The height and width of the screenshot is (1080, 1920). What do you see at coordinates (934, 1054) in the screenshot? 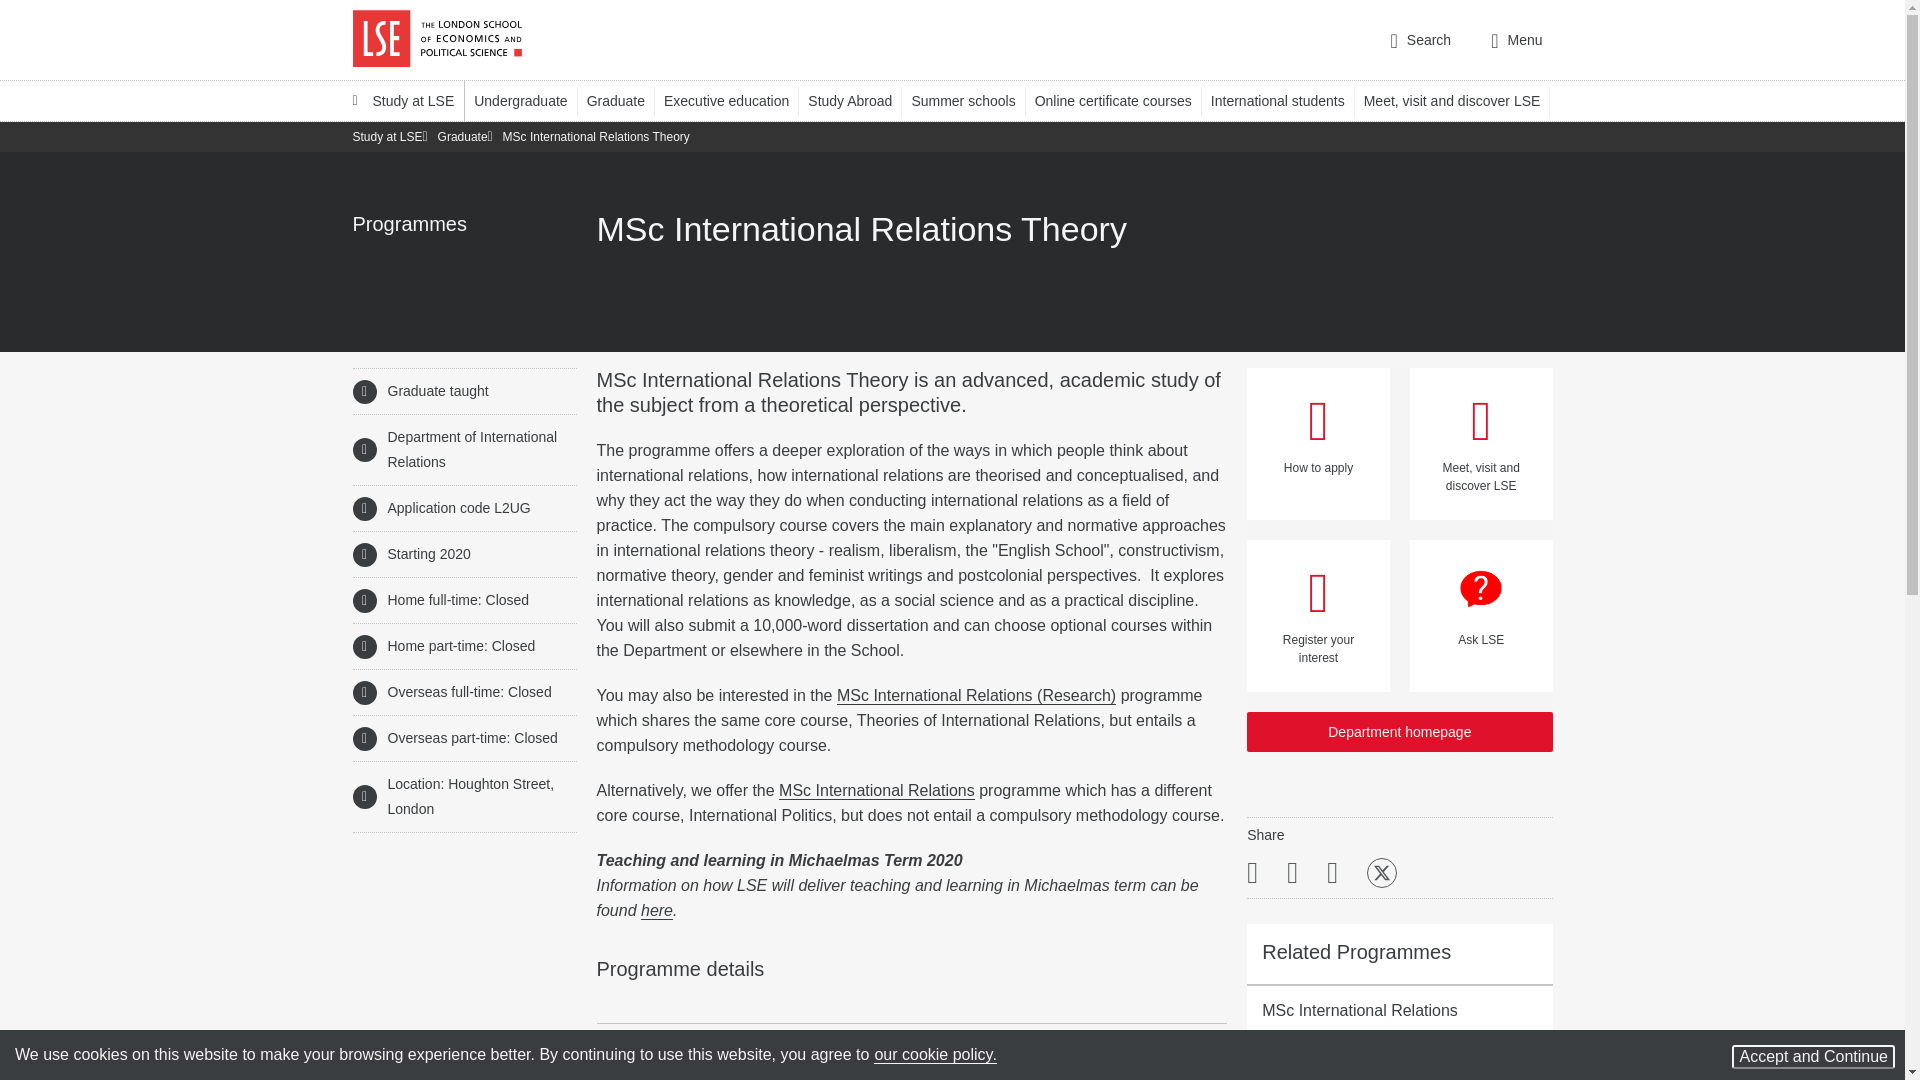
I see `our cookie policy.` at bounding box center [934, 1054].